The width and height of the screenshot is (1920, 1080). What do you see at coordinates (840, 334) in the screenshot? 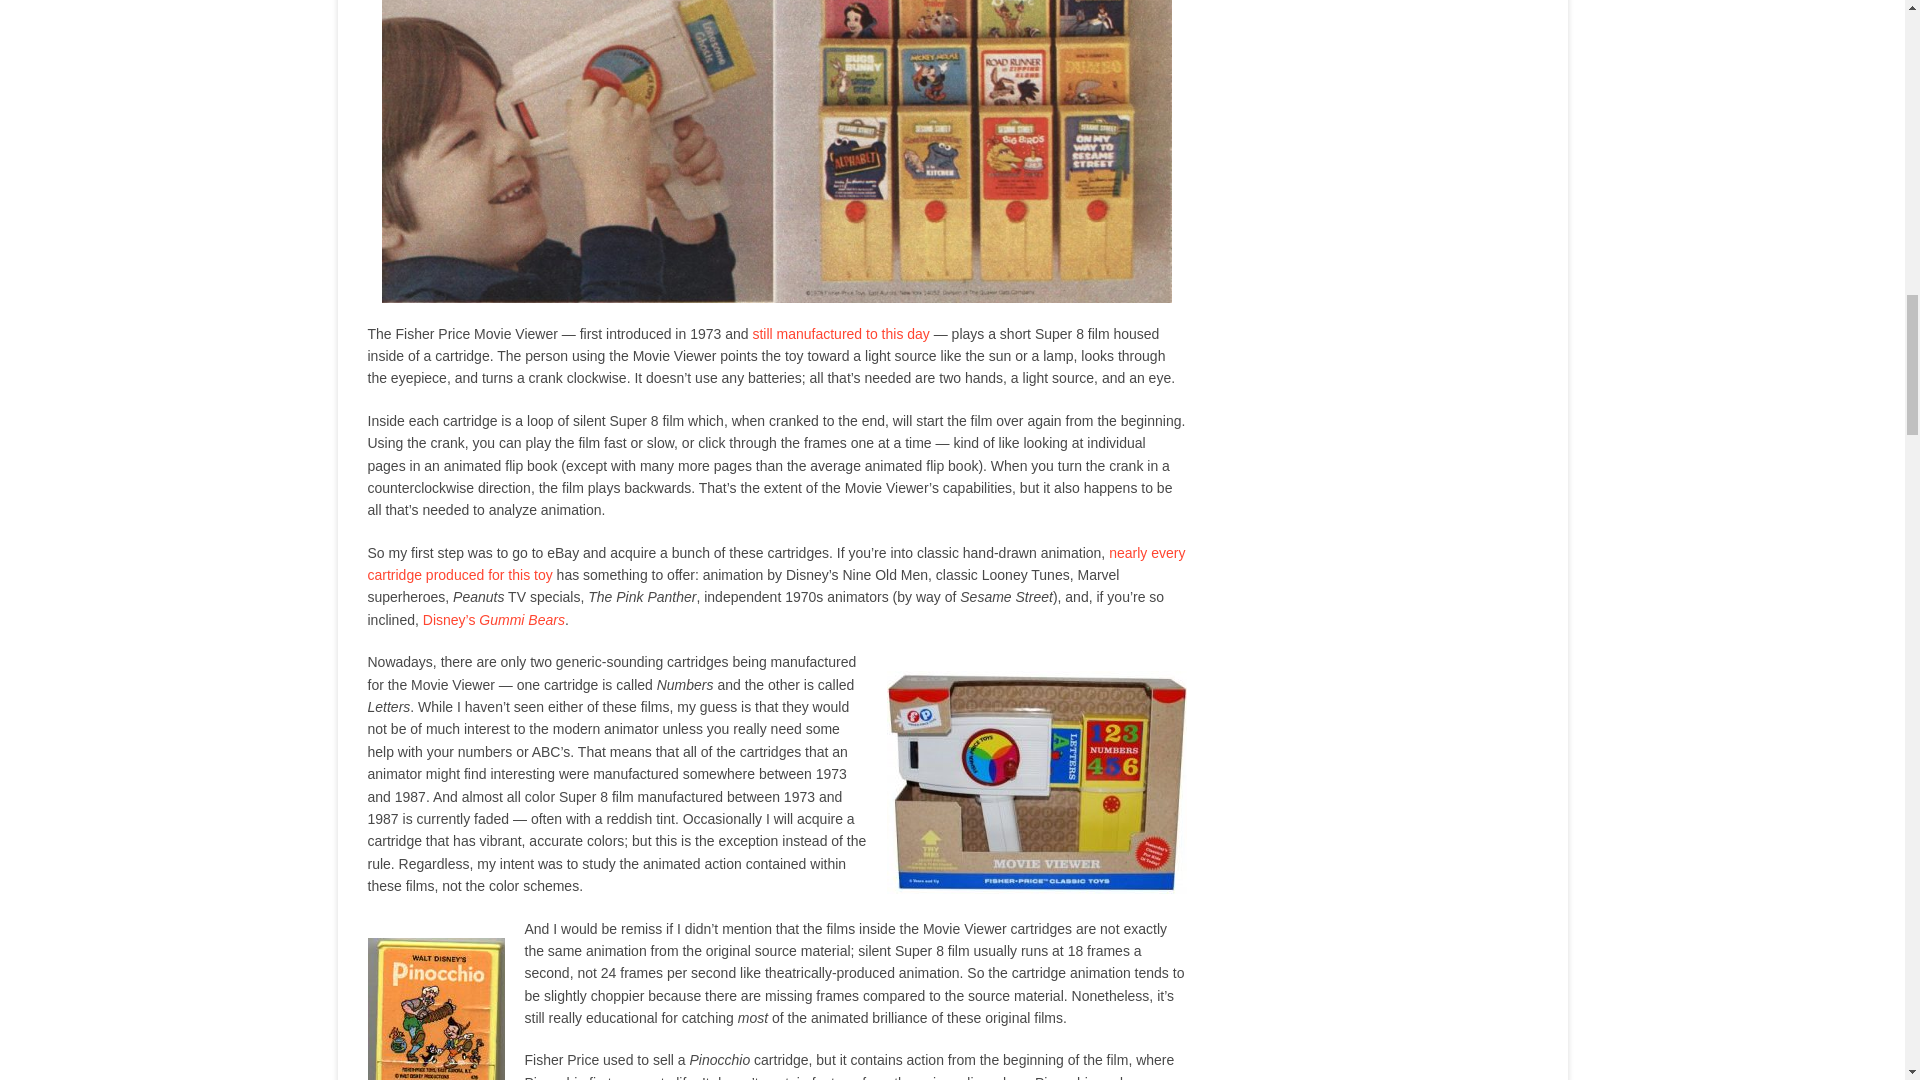
I see `still manufactured to this day` at bounding box center [840, 334].